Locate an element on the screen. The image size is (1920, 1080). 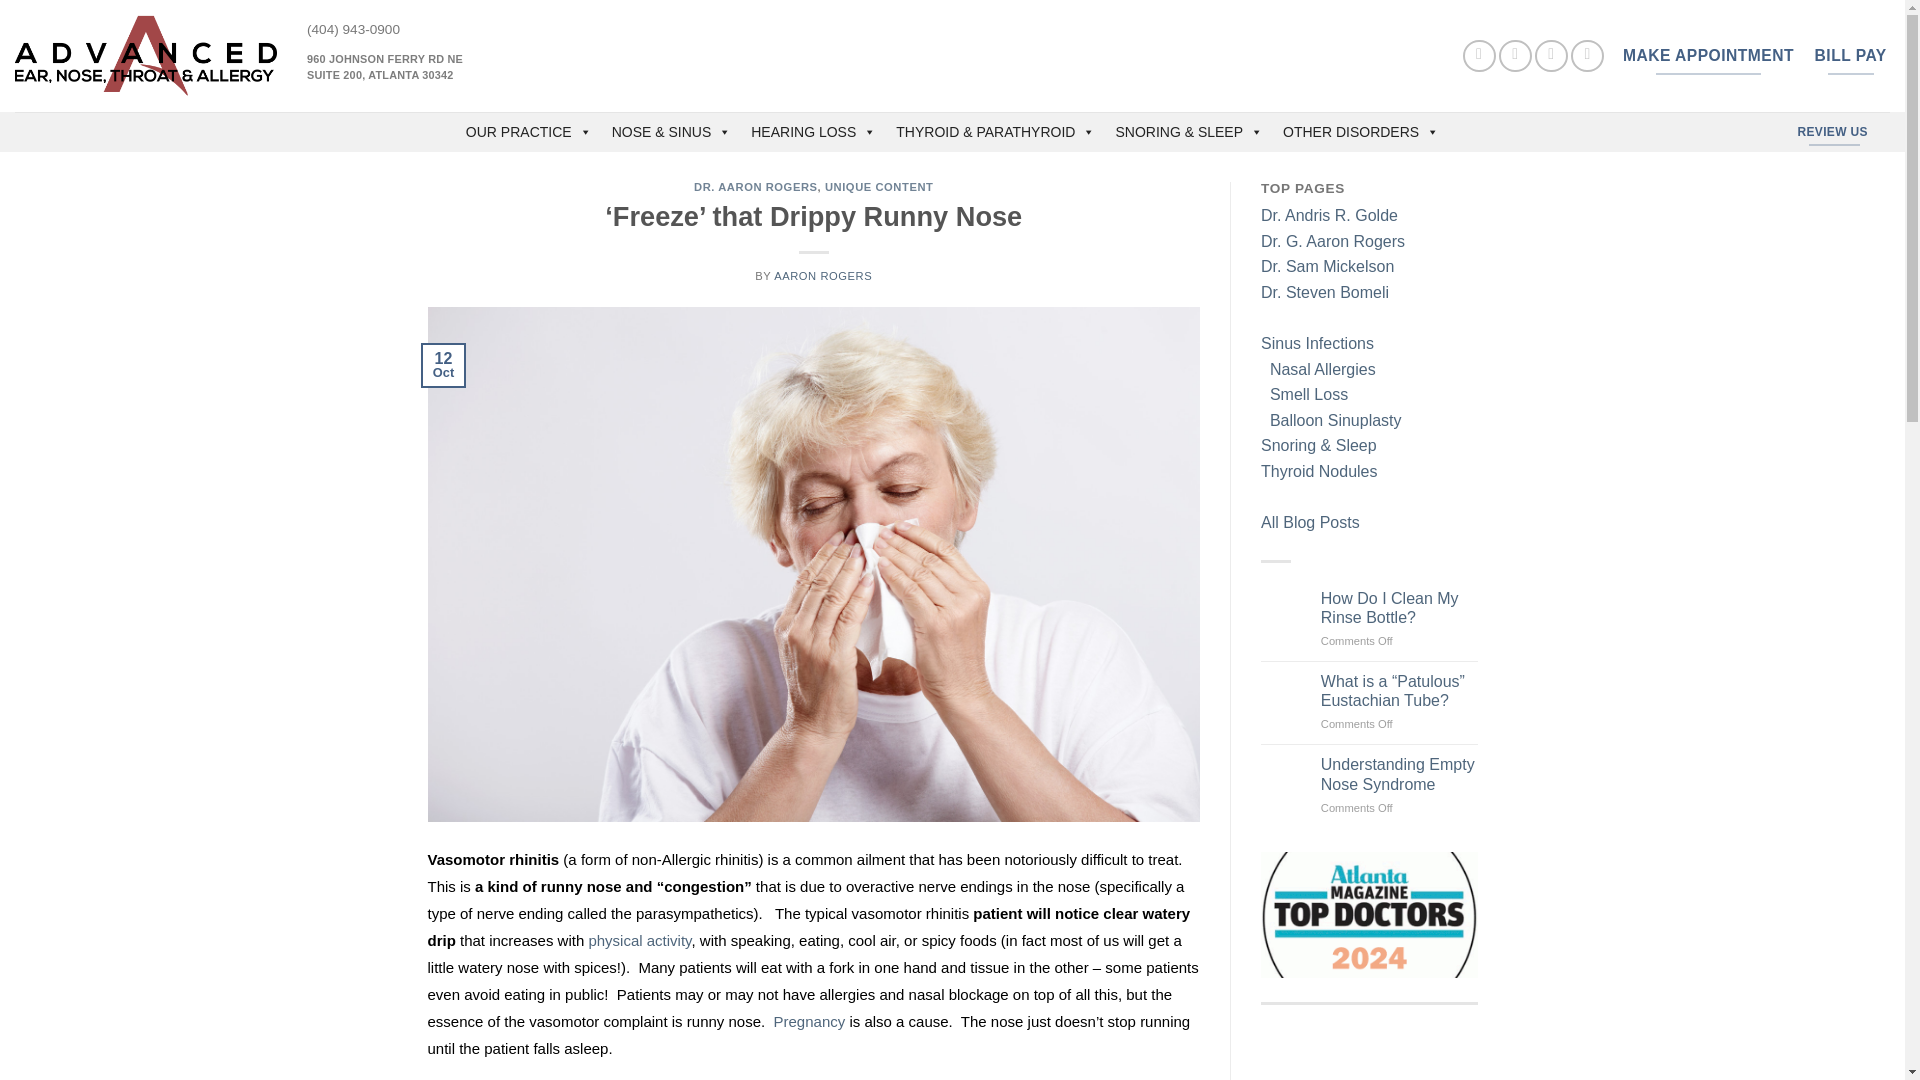
Follow on YouTube is located at coordinates (1516, 56).